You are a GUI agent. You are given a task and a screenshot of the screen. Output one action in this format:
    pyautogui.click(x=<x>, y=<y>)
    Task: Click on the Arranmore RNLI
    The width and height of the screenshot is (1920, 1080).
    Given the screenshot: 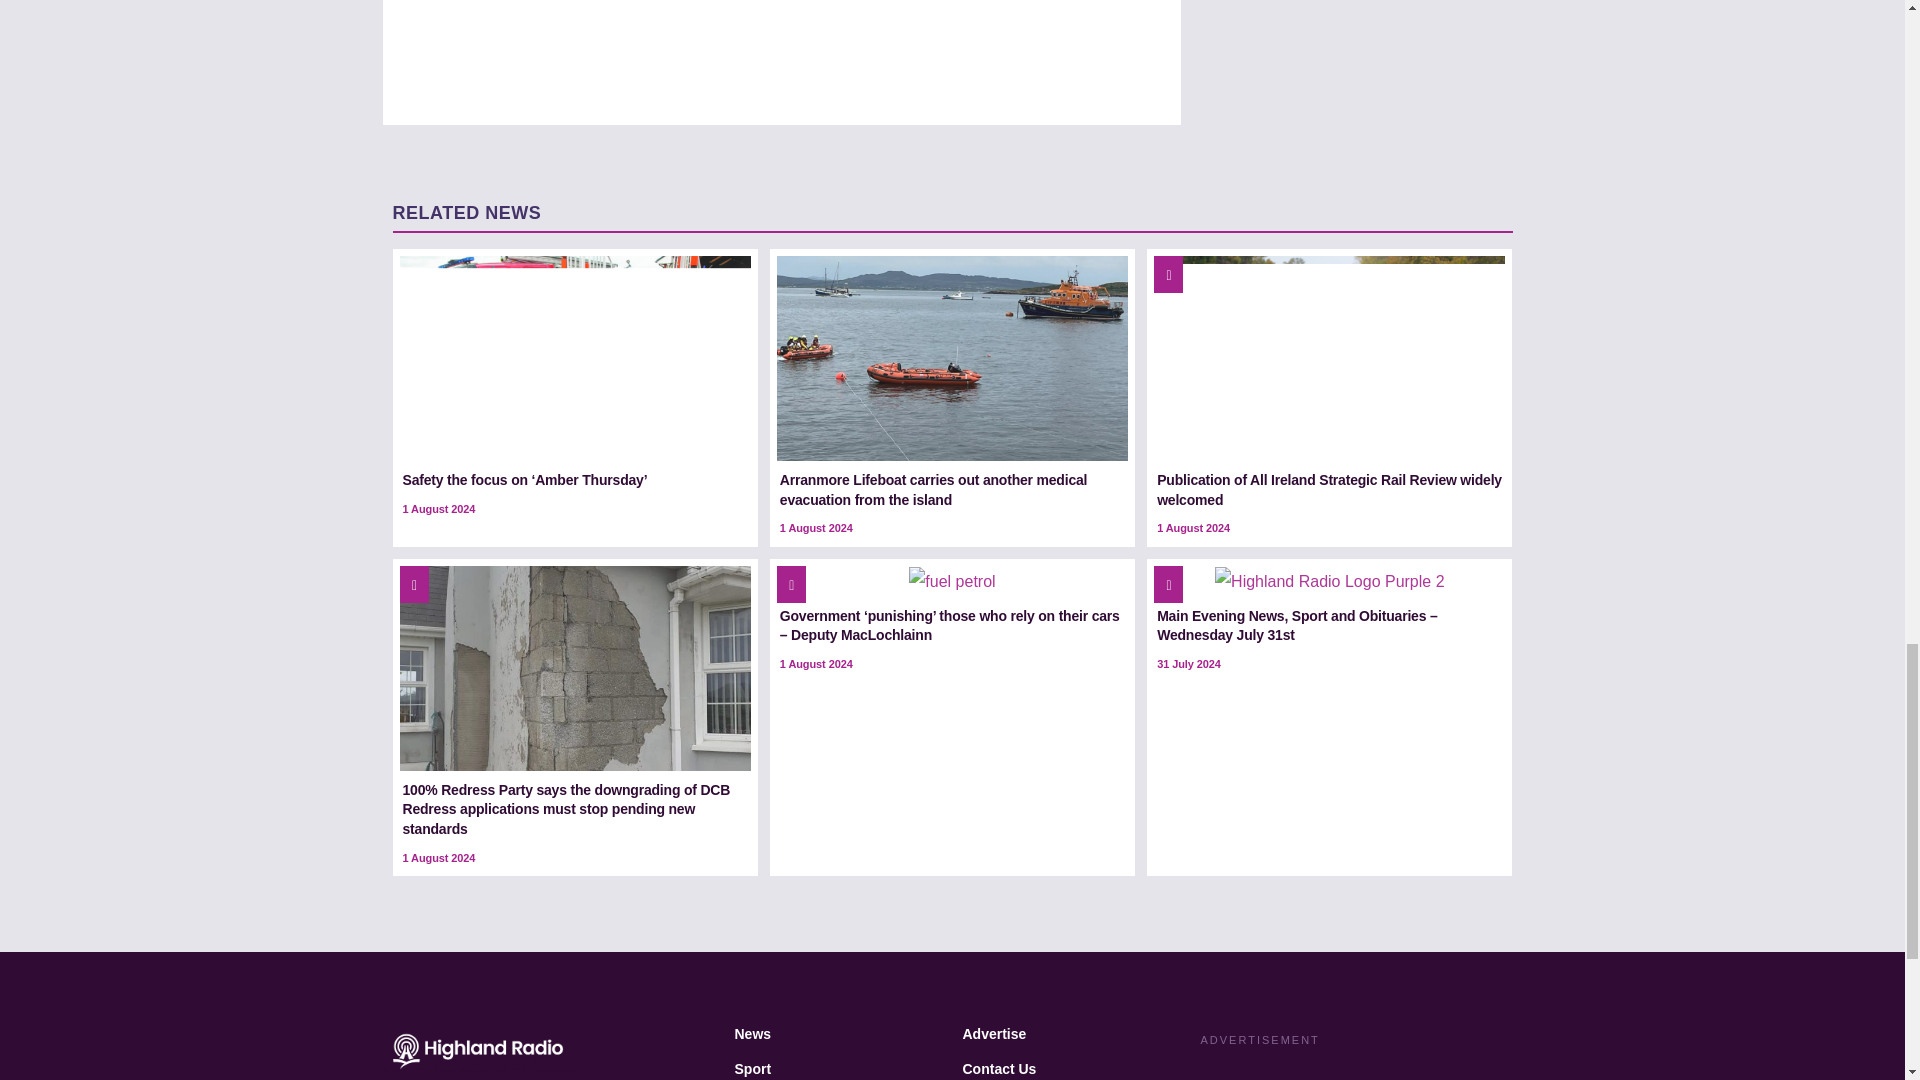 What is the action you would take?
    pyautogui.click(x=952, y=358)
    